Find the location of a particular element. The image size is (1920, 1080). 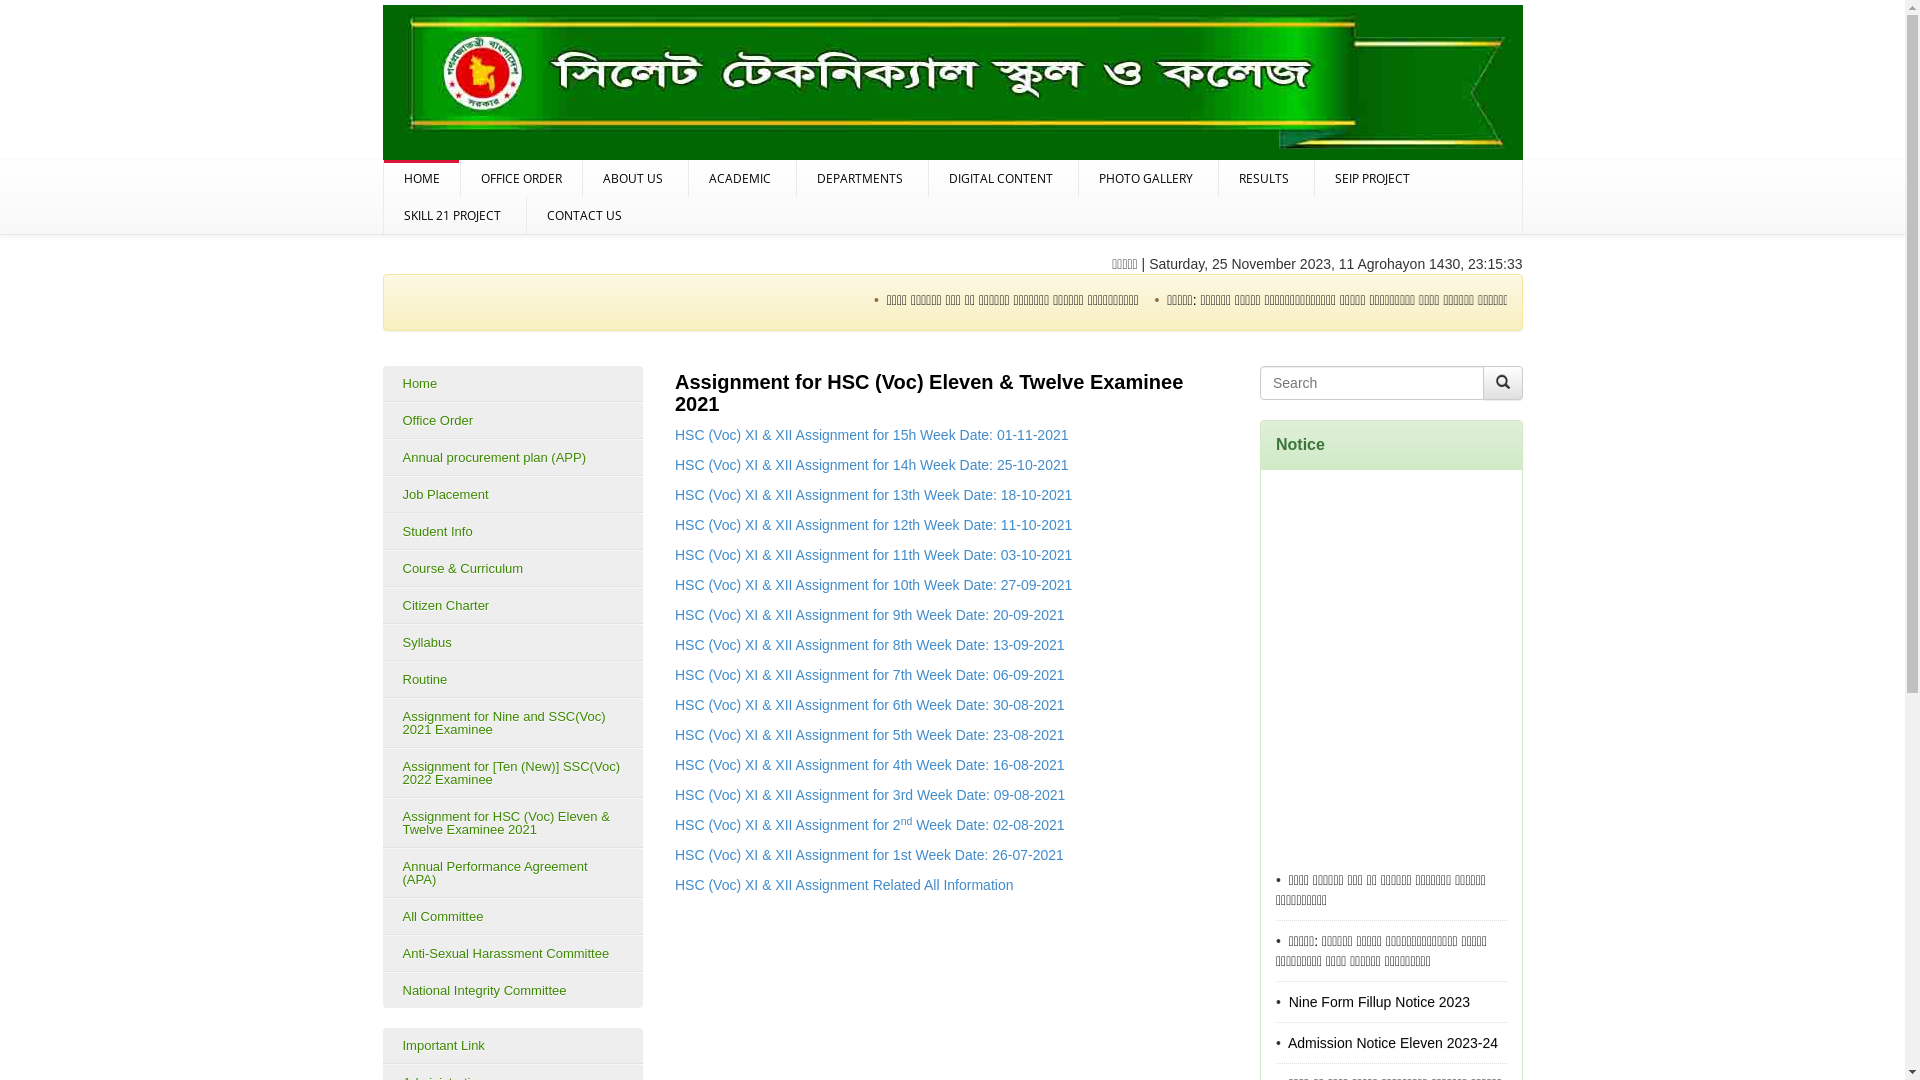

Routine is located at coordinates (512, 680).